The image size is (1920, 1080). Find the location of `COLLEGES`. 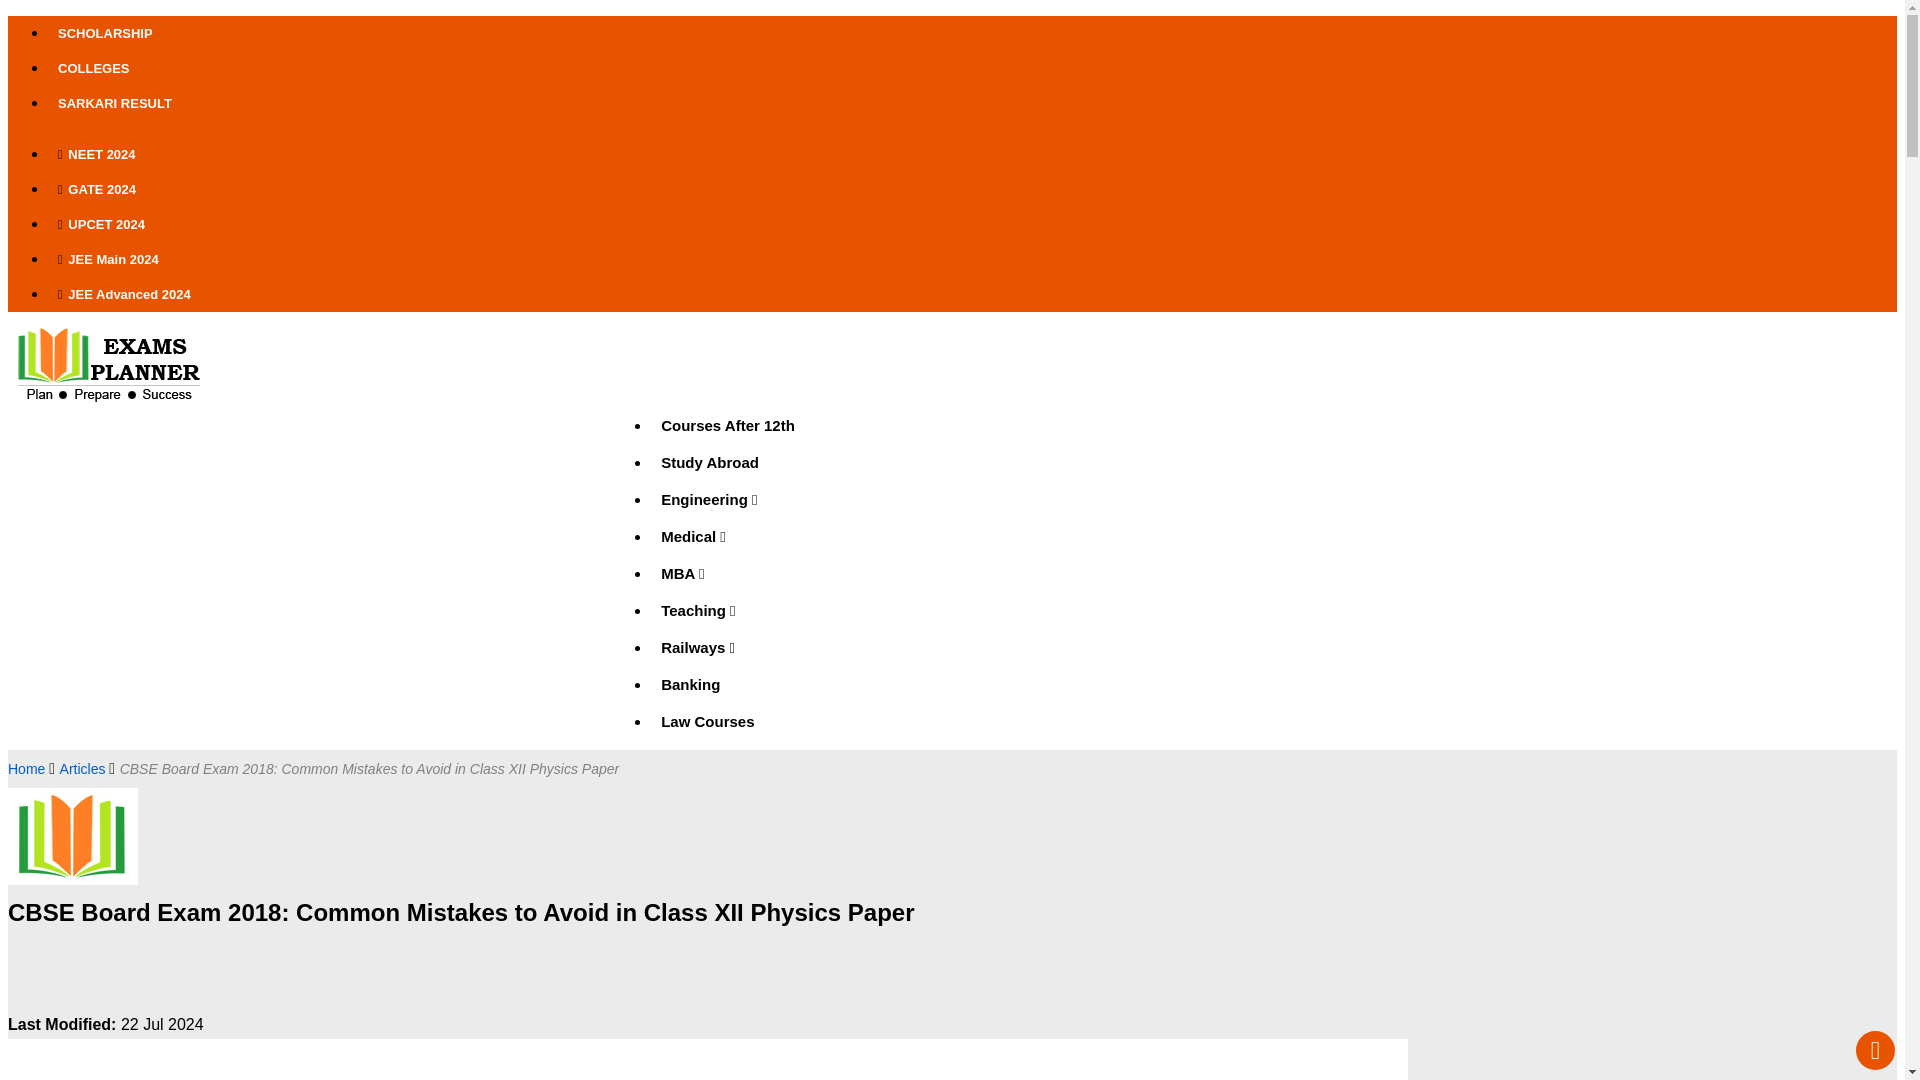

COLLEGES is located at coordinates (728, 68).